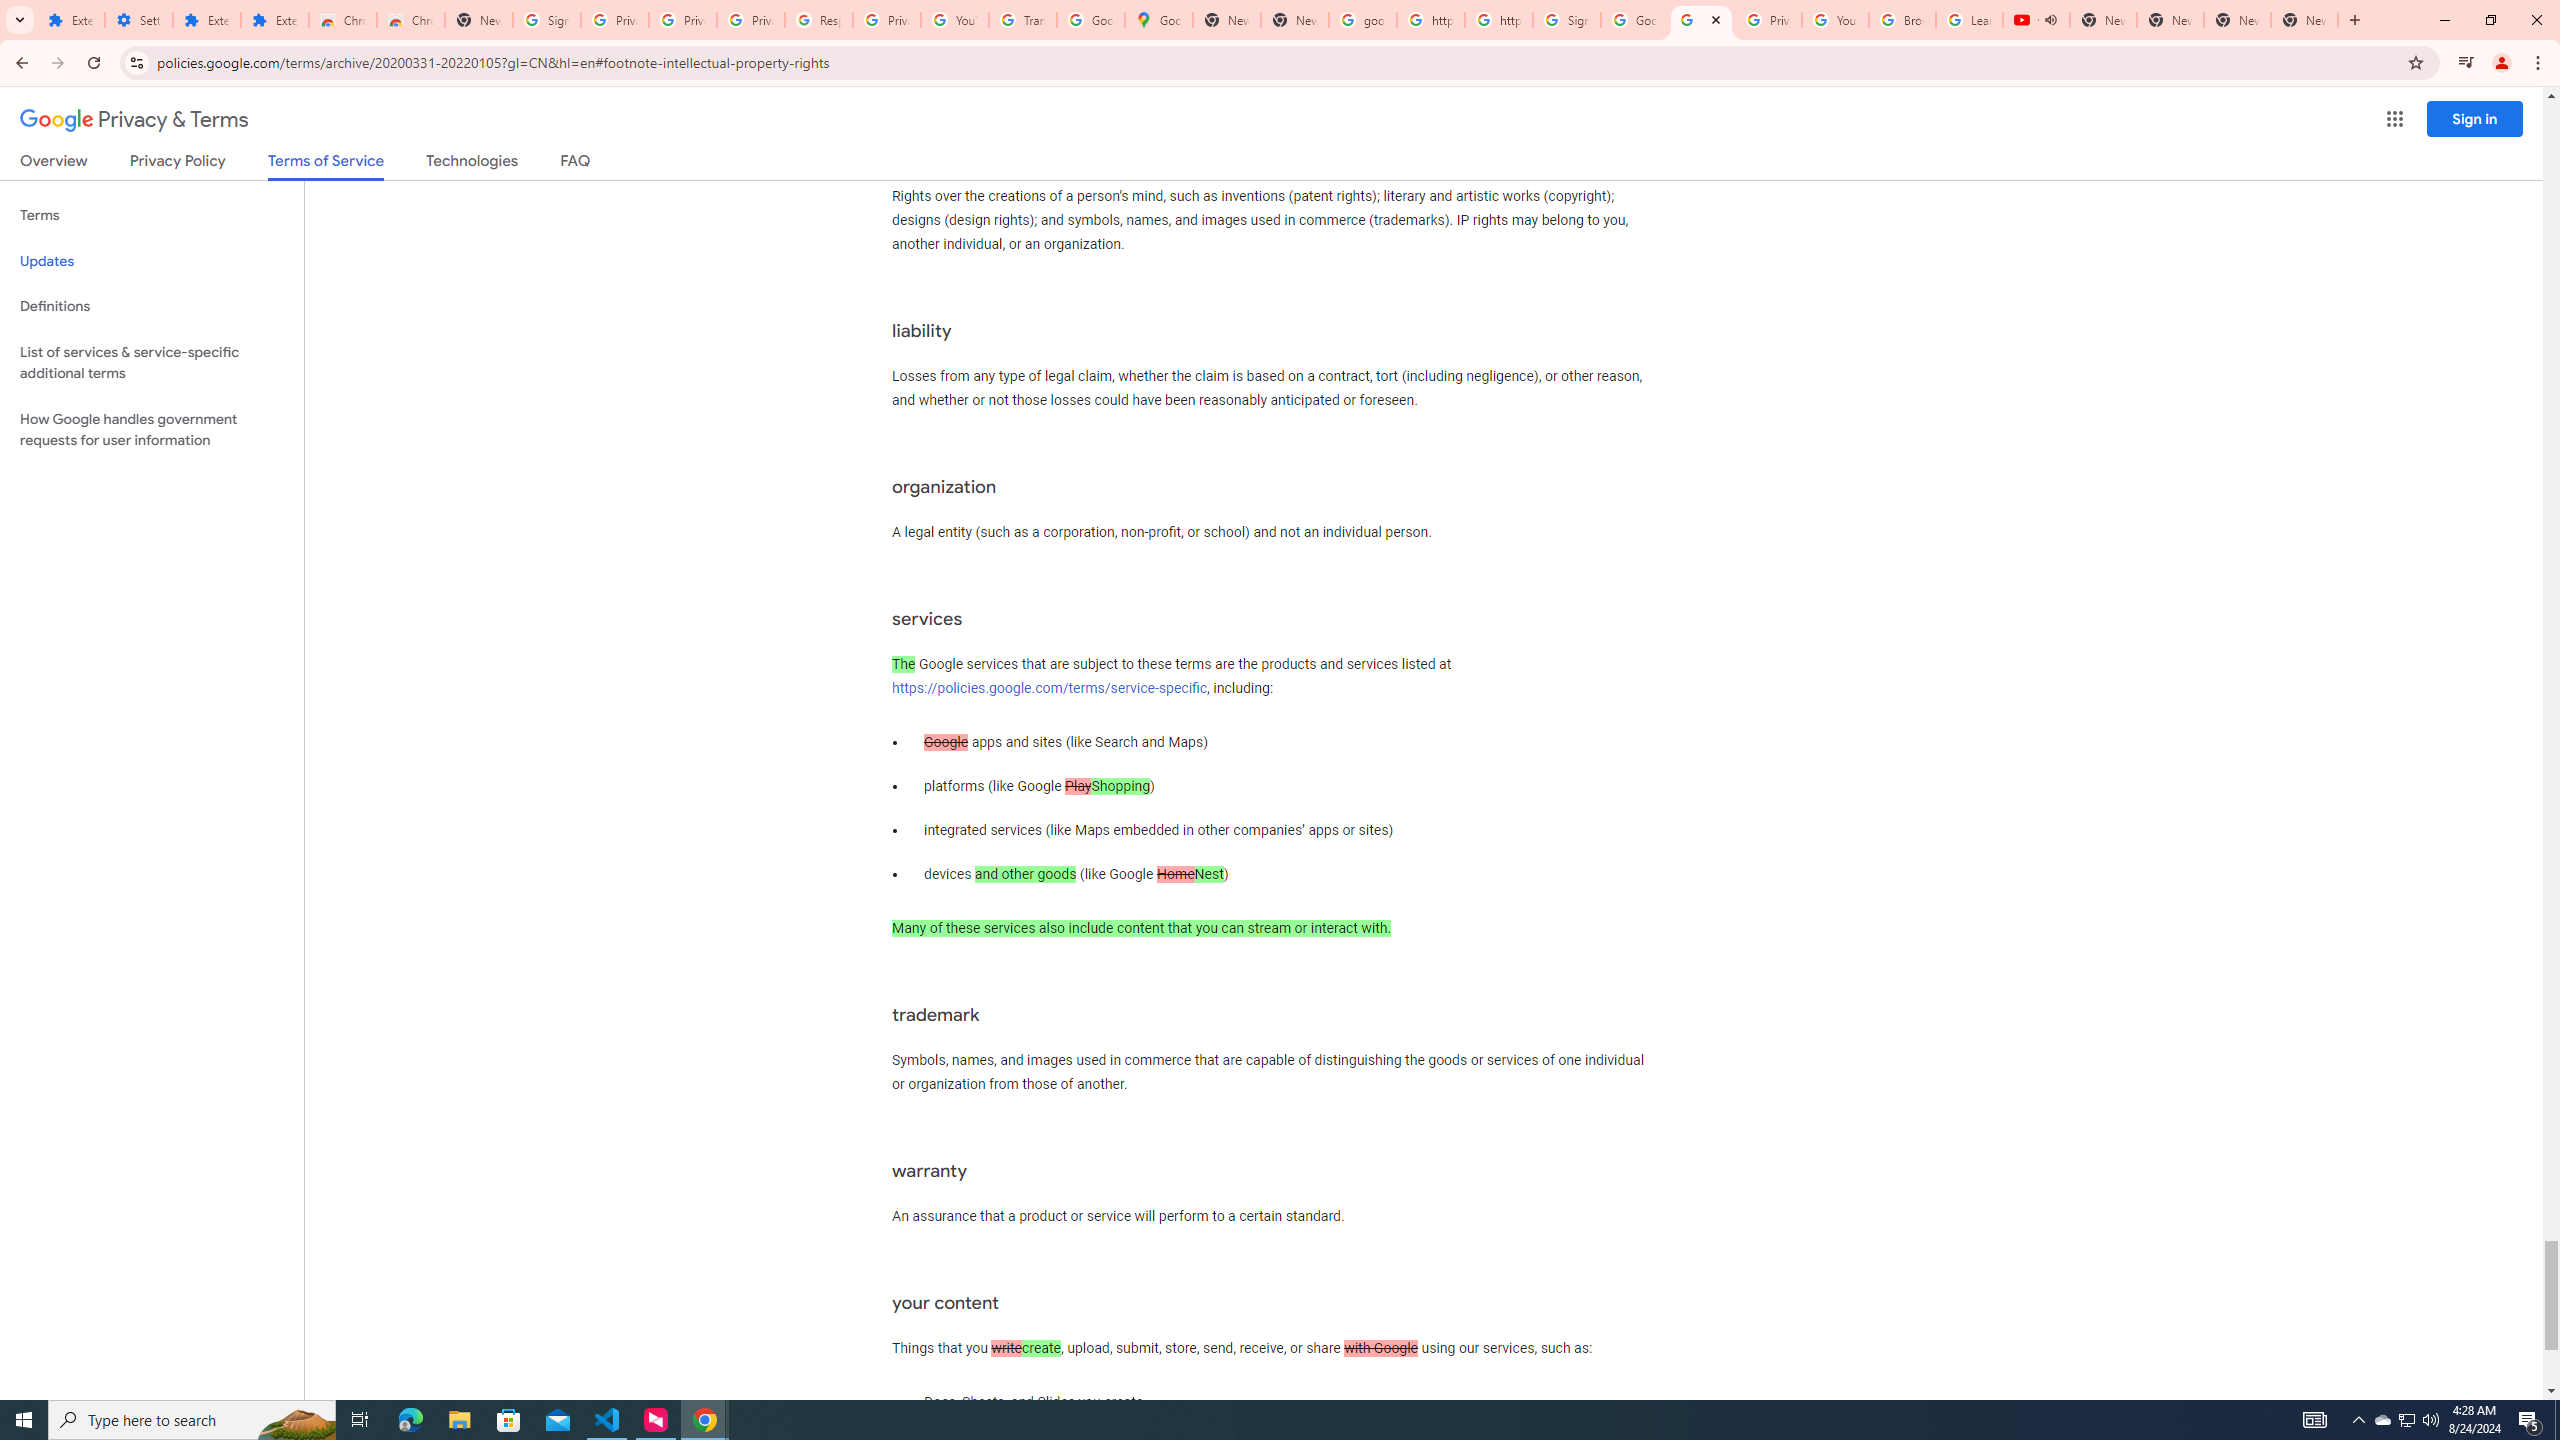 The width and height of the screenshot is (2560, 1440). I want to click on Extensions, so click(274, 20).